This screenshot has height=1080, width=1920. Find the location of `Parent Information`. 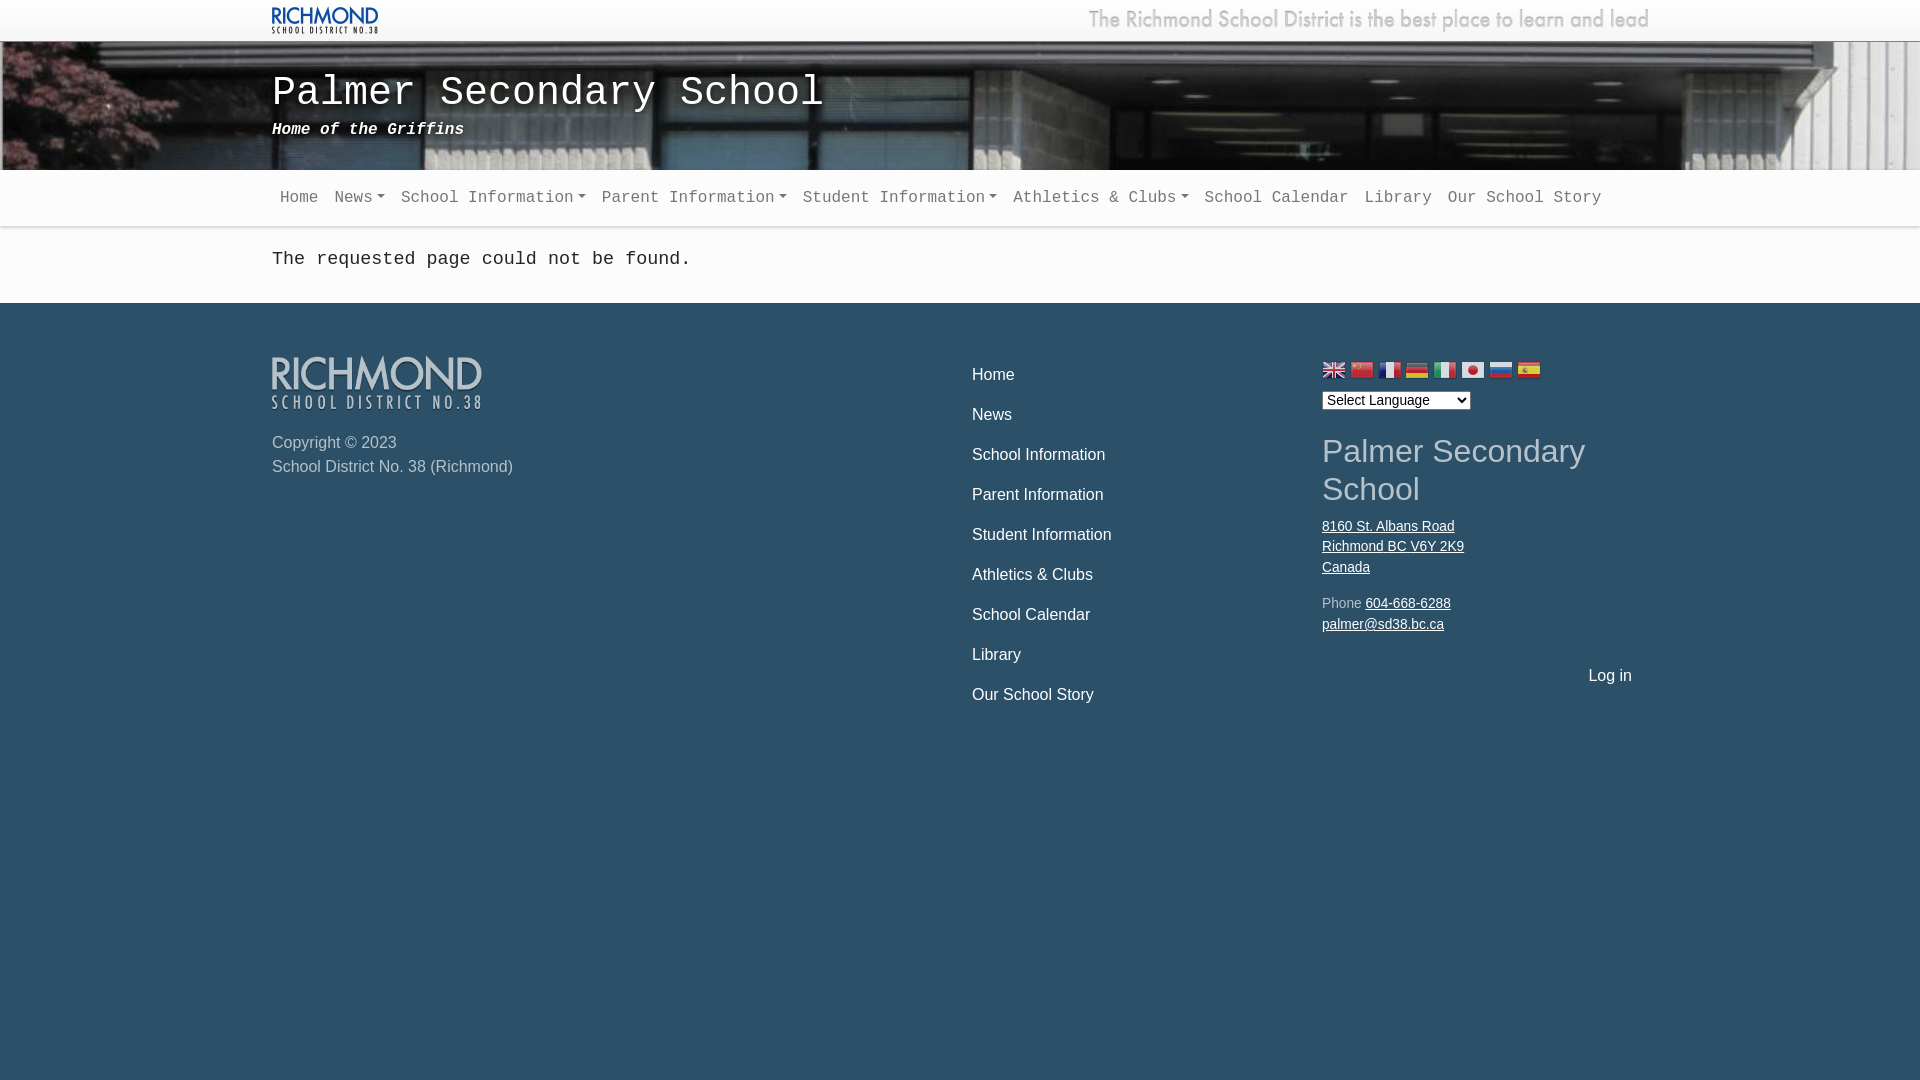

Parent Information is located at coordinates (1135, 495).